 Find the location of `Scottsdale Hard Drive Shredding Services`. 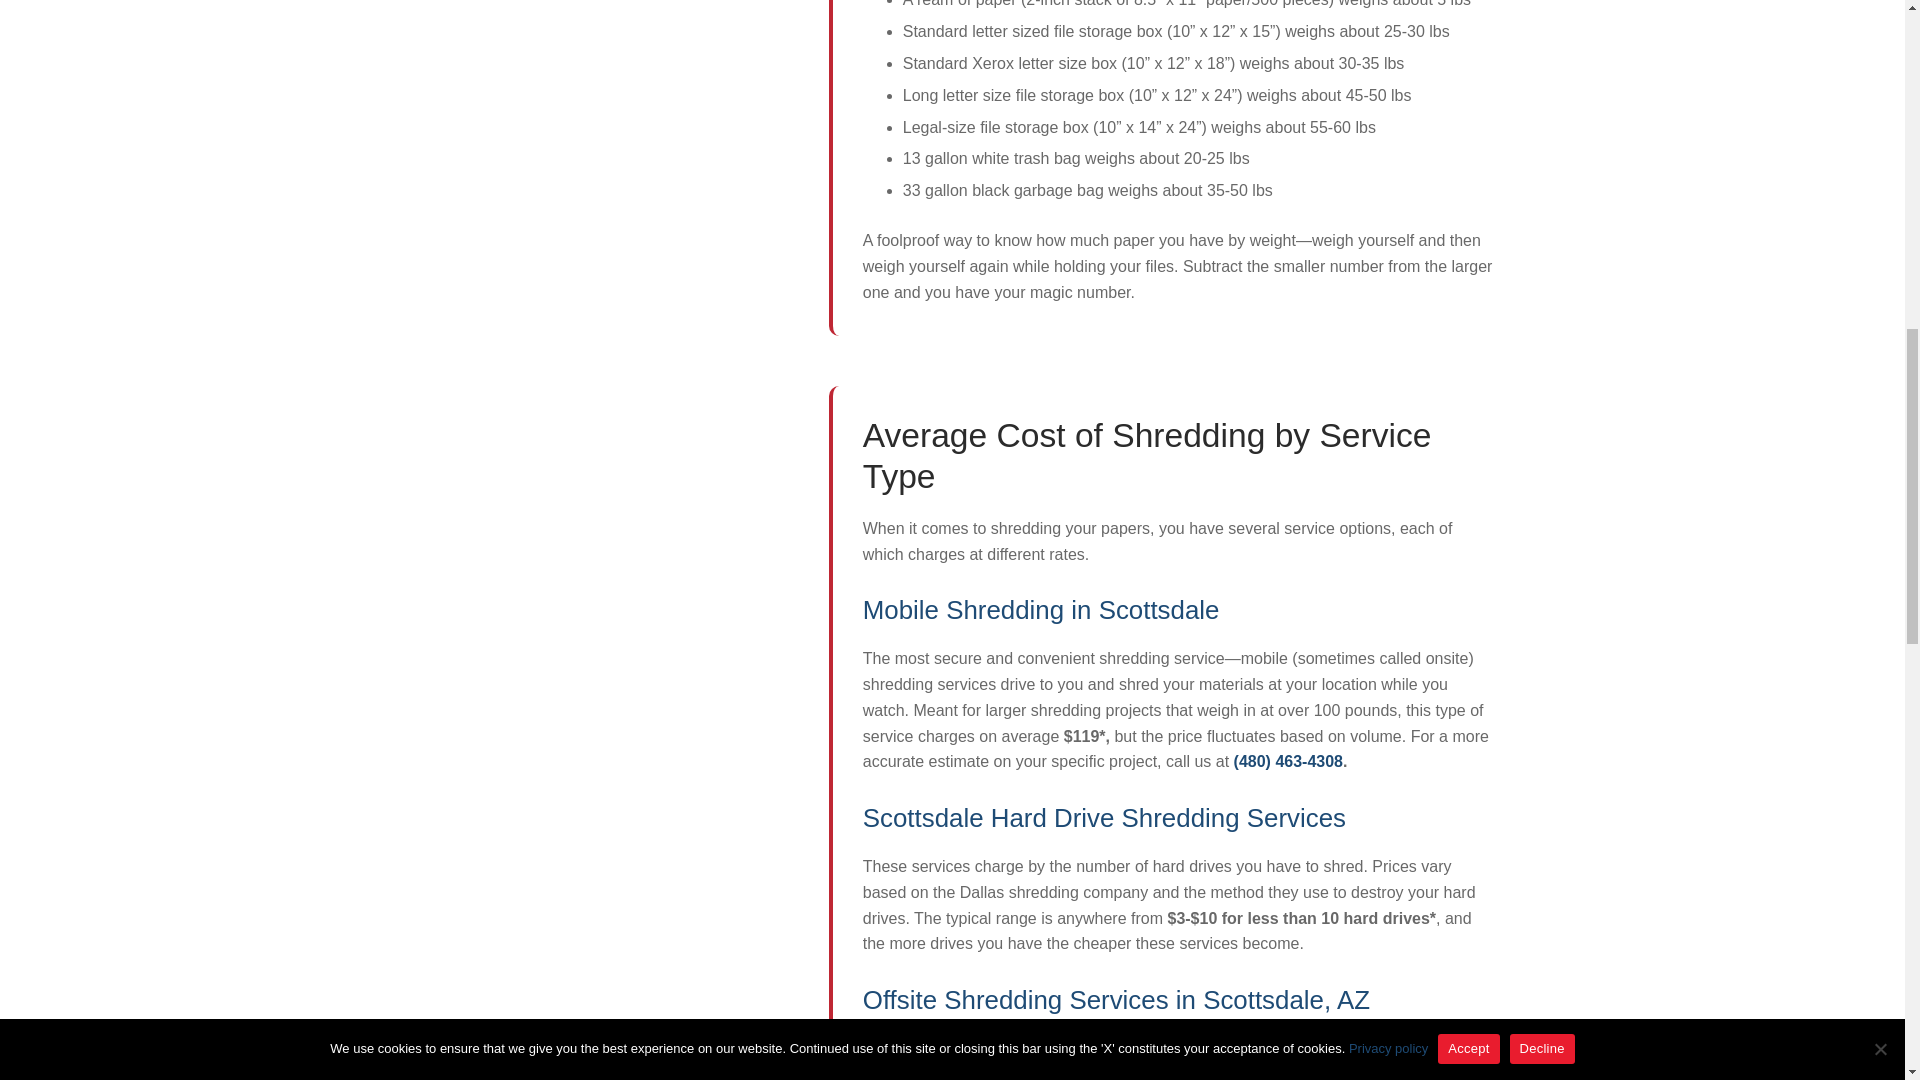

Scottsdale Hard Drive Shredding Services is located at coordinates (1104, 817).